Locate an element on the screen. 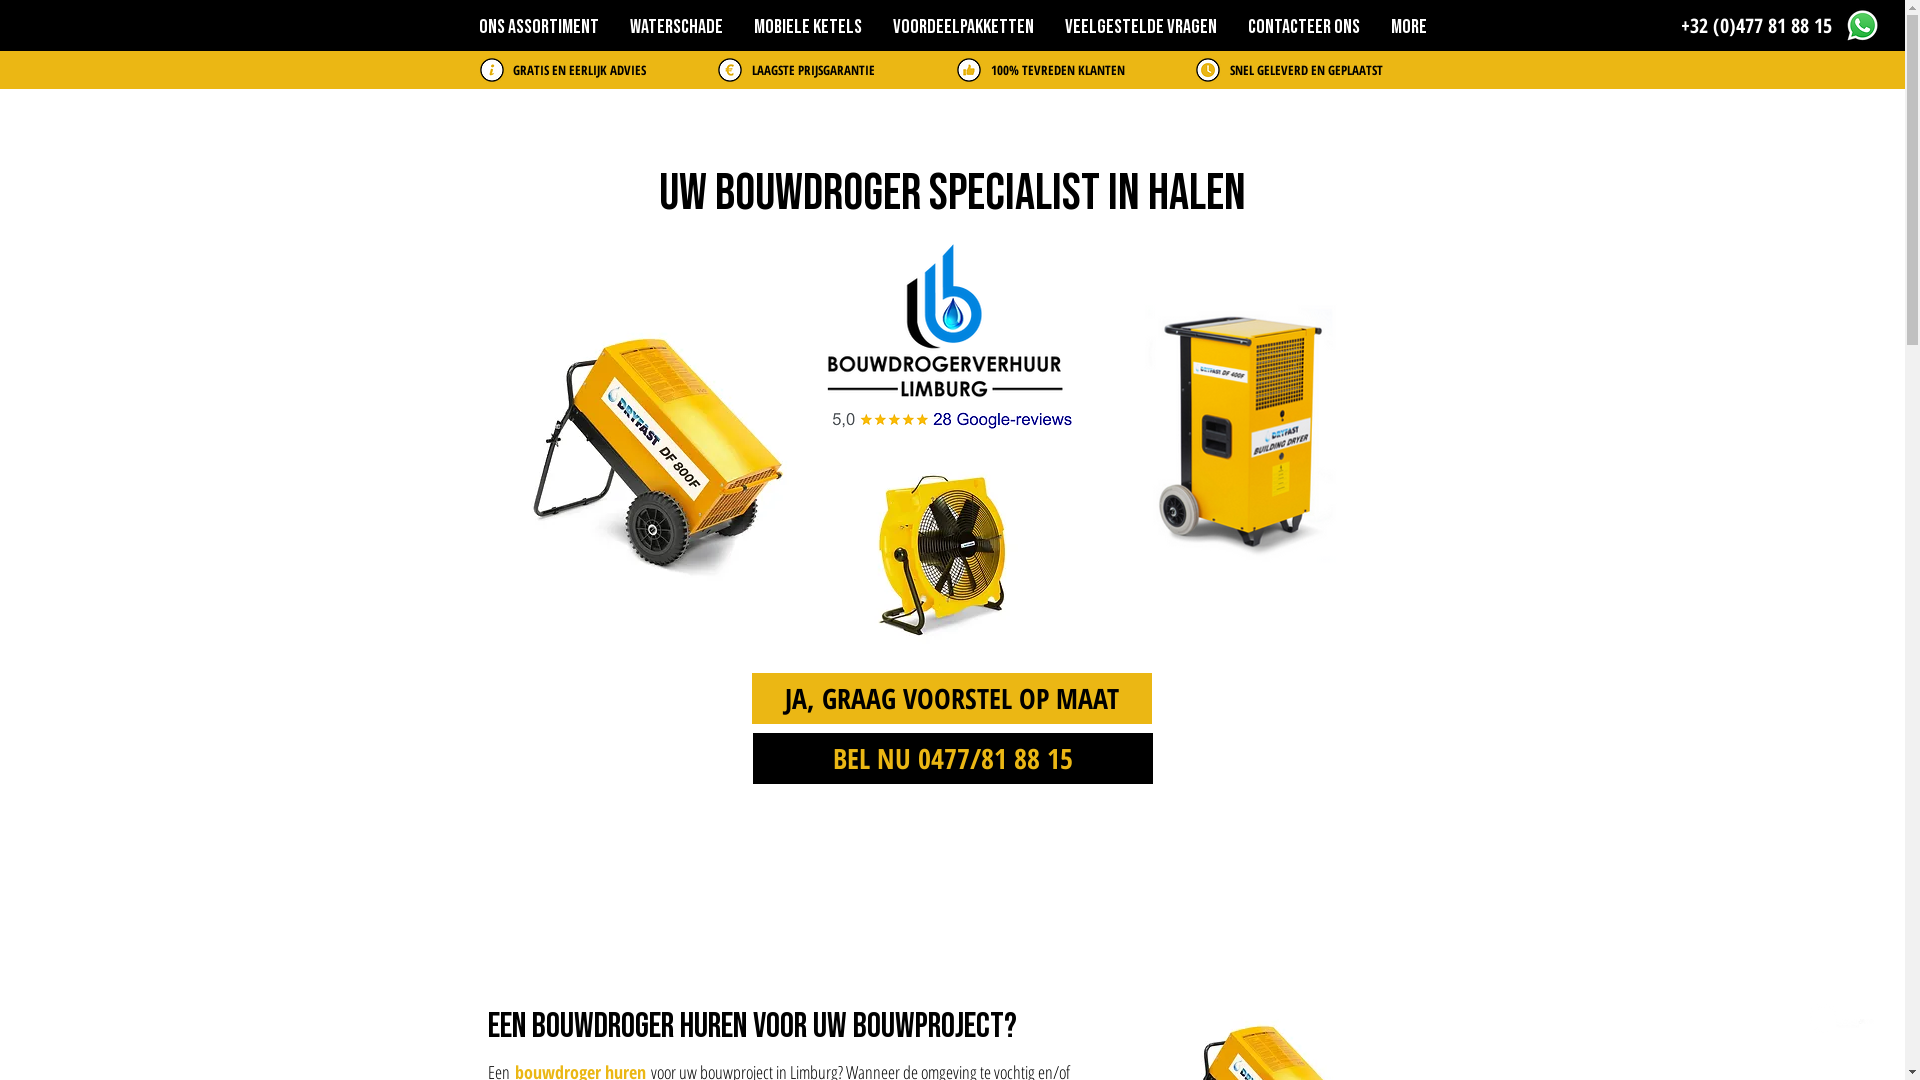  MOBIELE KETELS is located at coordinates (808, 26).